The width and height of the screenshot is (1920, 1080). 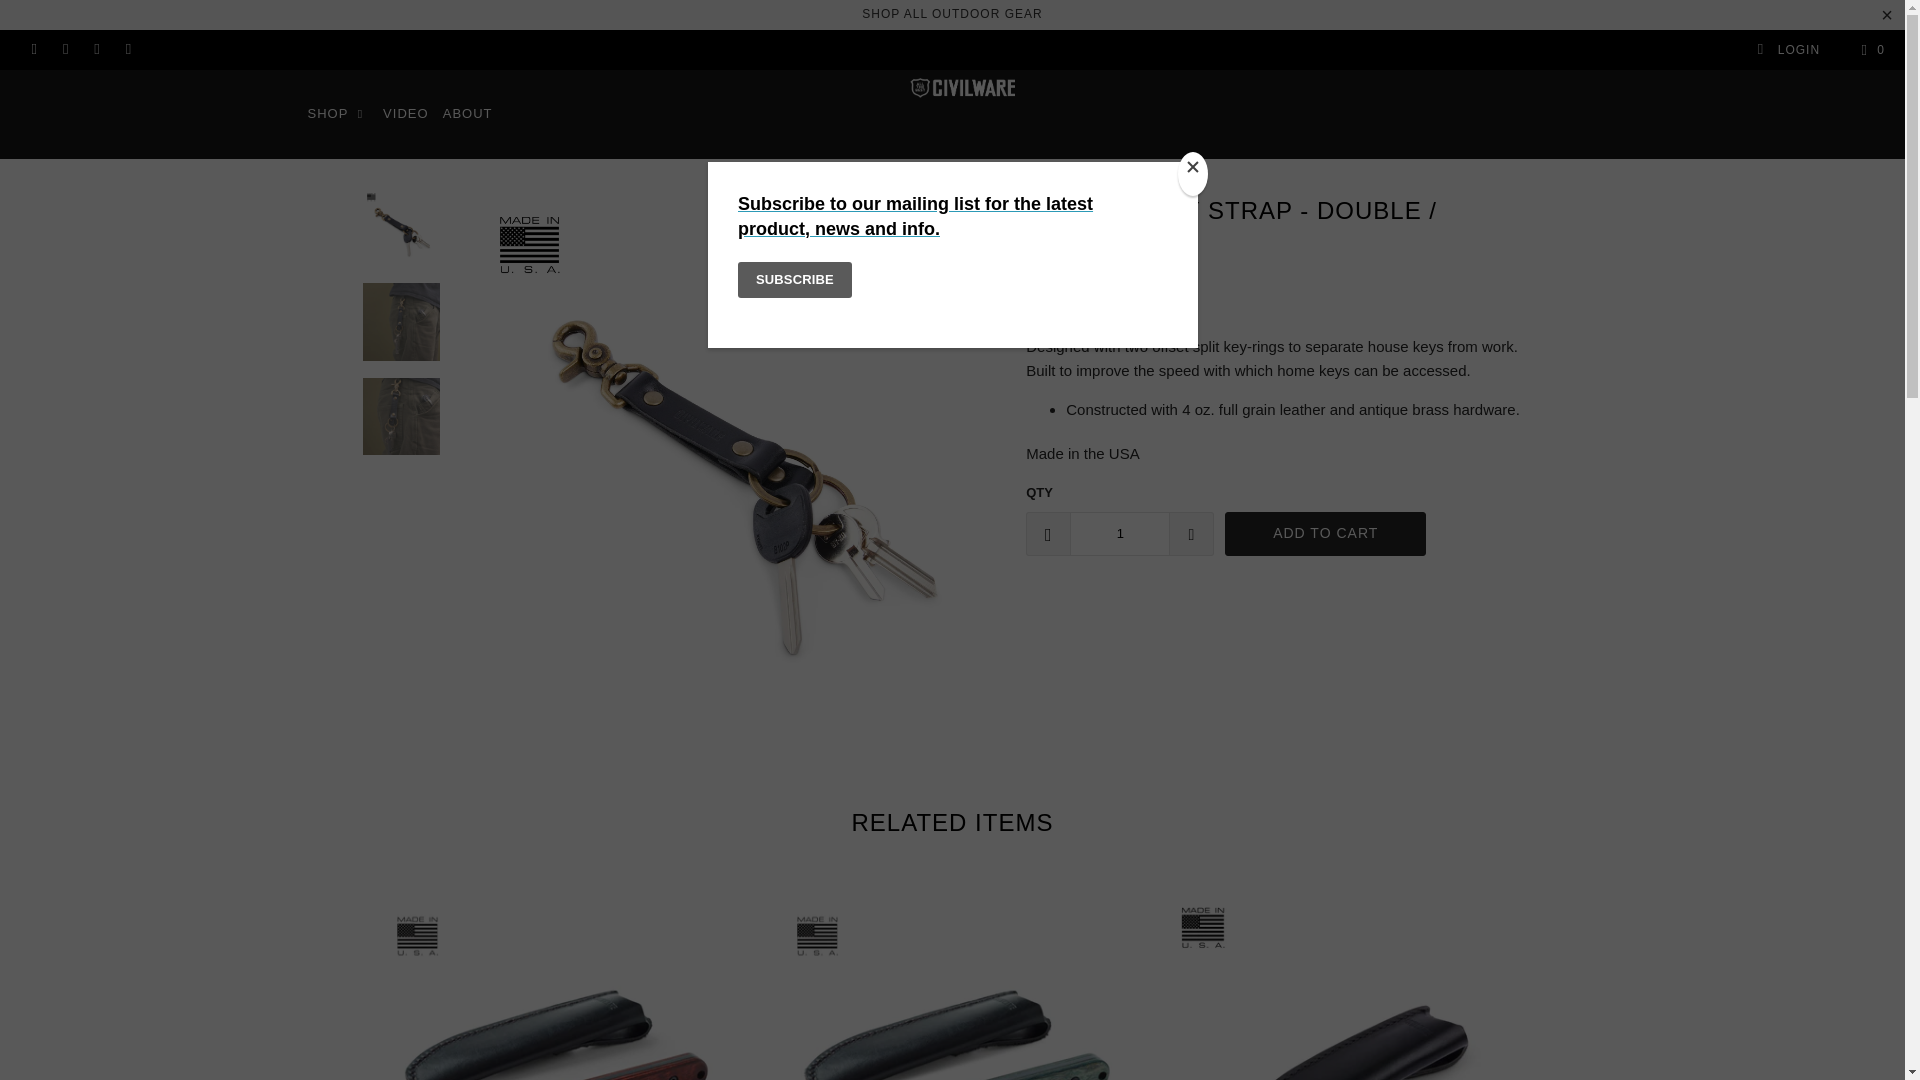 I want to click on 1, so click(x=1119, y=534).